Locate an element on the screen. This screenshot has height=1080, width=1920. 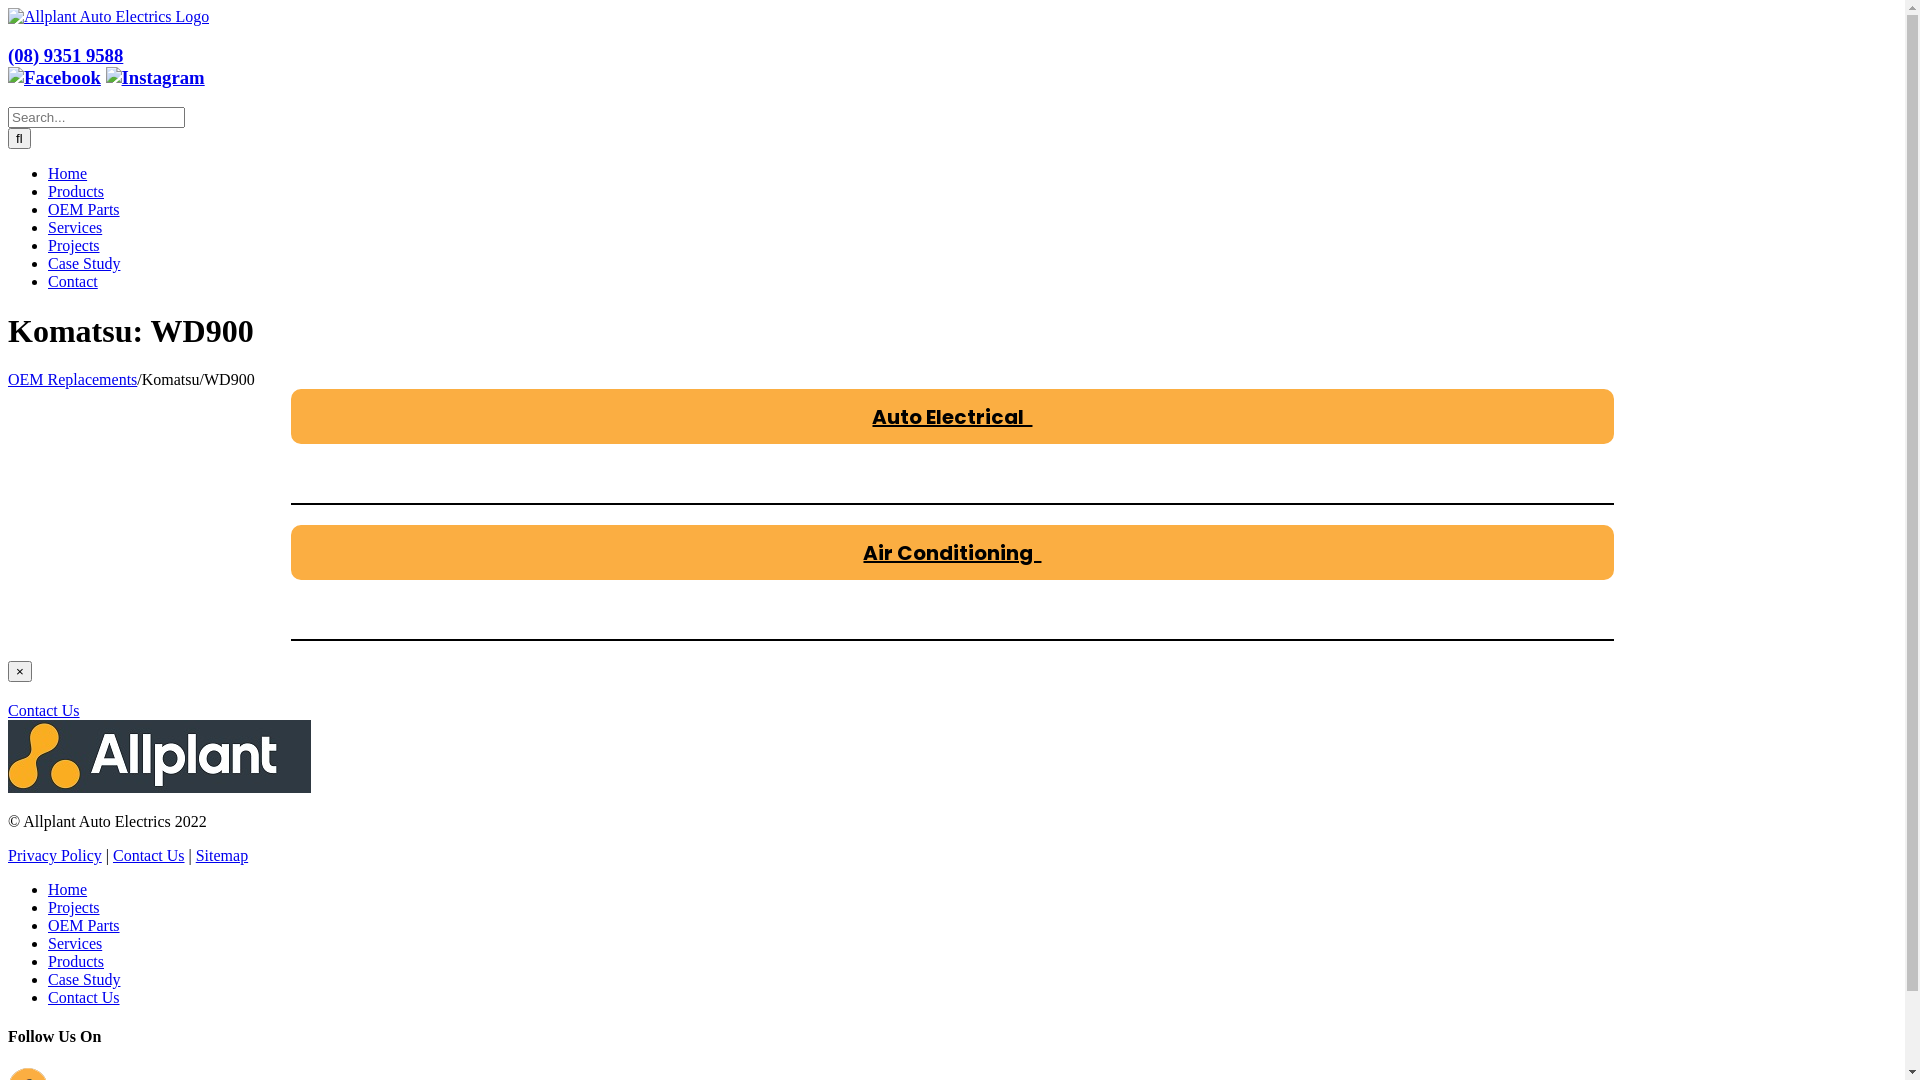
(08) 9351 9588 is located at coordinates (65, 56).